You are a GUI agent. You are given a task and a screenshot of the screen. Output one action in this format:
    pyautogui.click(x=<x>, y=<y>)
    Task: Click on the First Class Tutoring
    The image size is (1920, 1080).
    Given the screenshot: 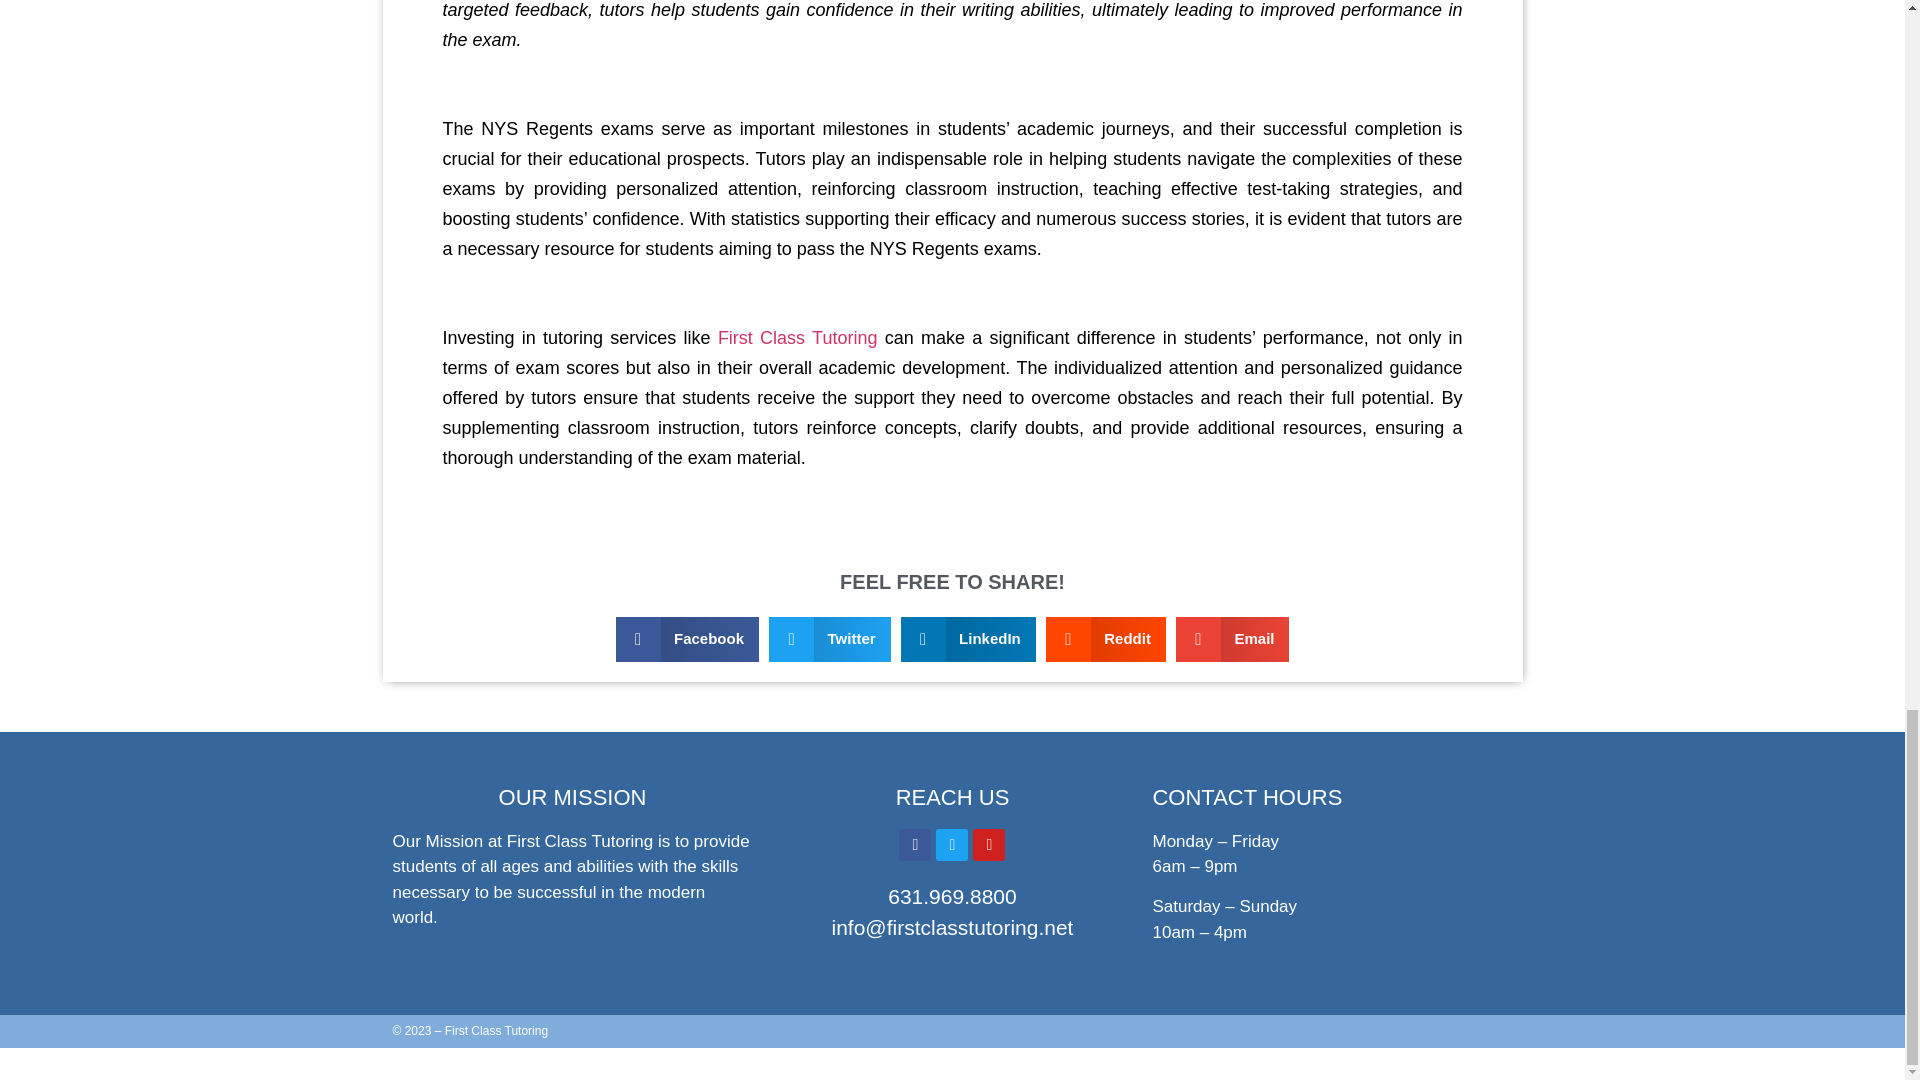 What is the action you would take?
    pyautogui.click(x=798, y=338)
    